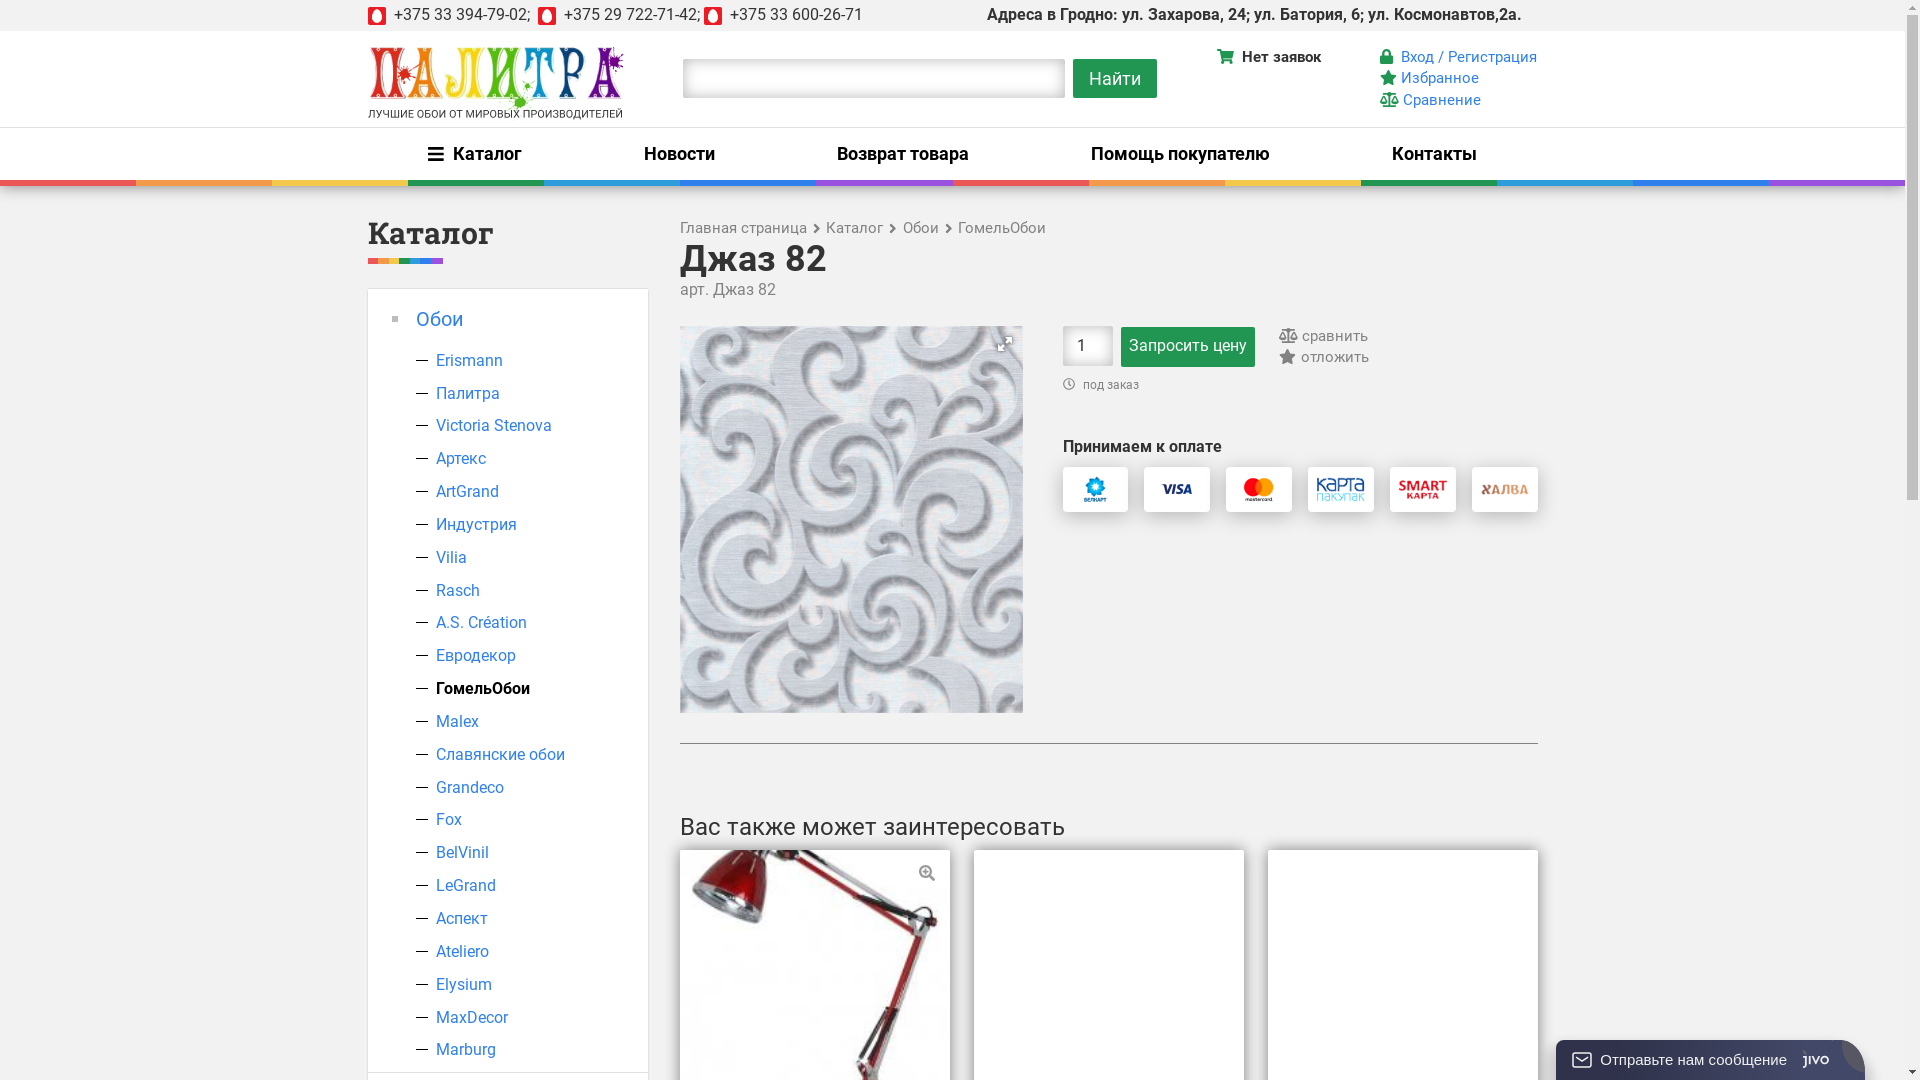  Describe the element at coordinates (472, 1018) in the screenshot. I see `MaxDecor` at that location.